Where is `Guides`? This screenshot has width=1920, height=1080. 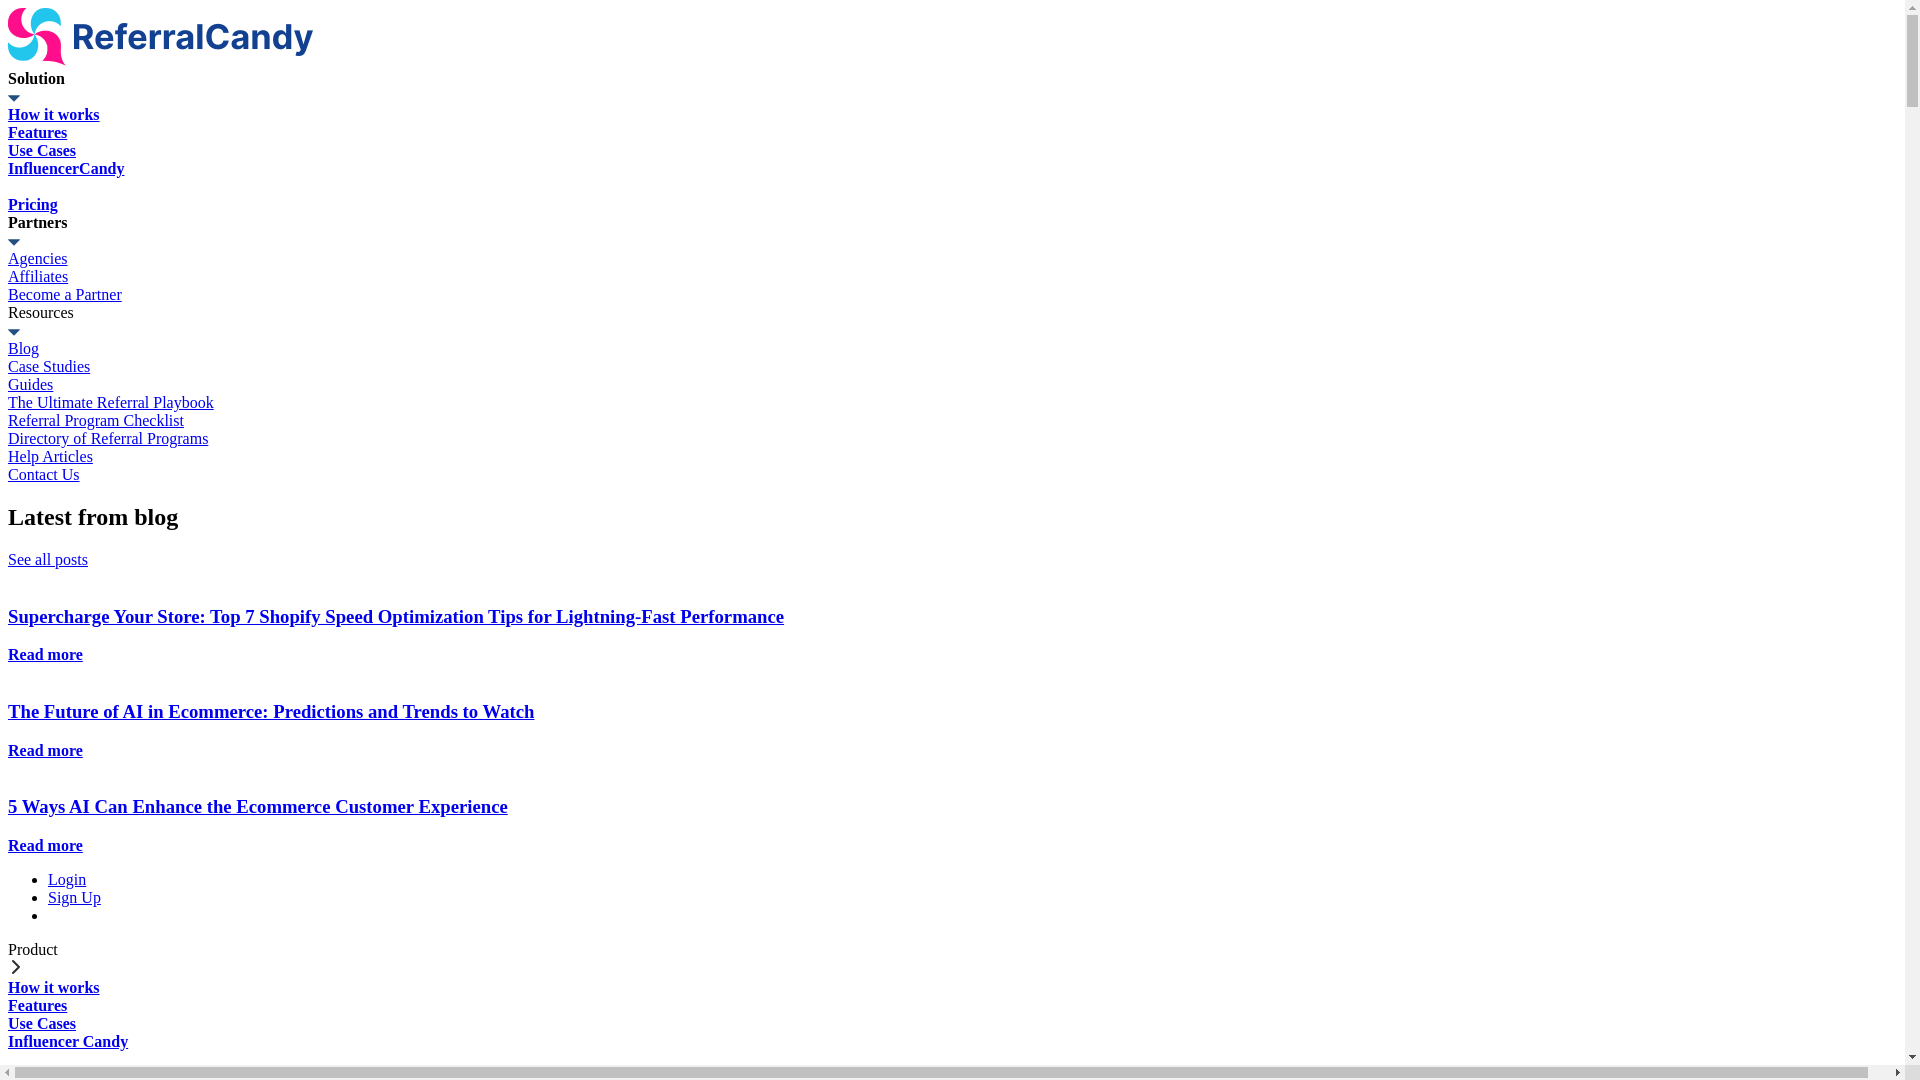 Guides is located at coordinates (952, 385).